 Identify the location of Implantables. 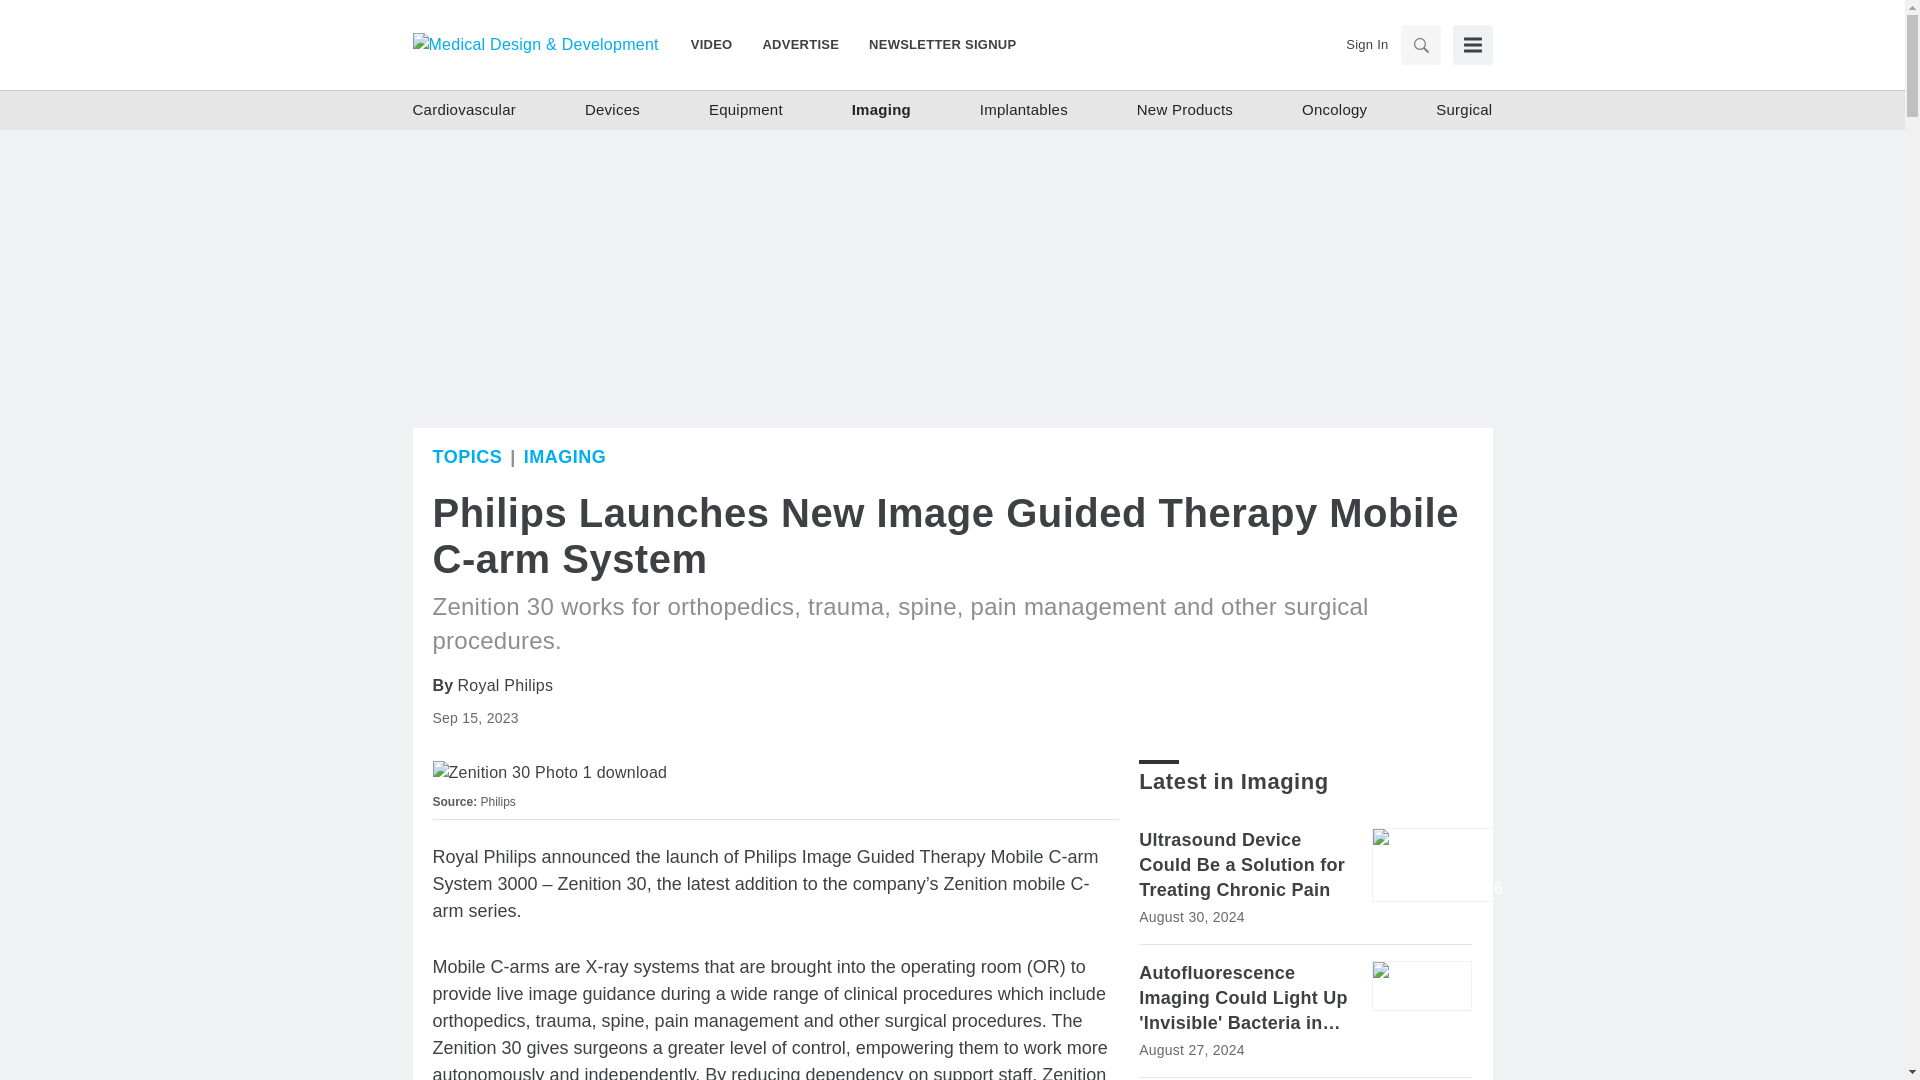
(1023, 110).